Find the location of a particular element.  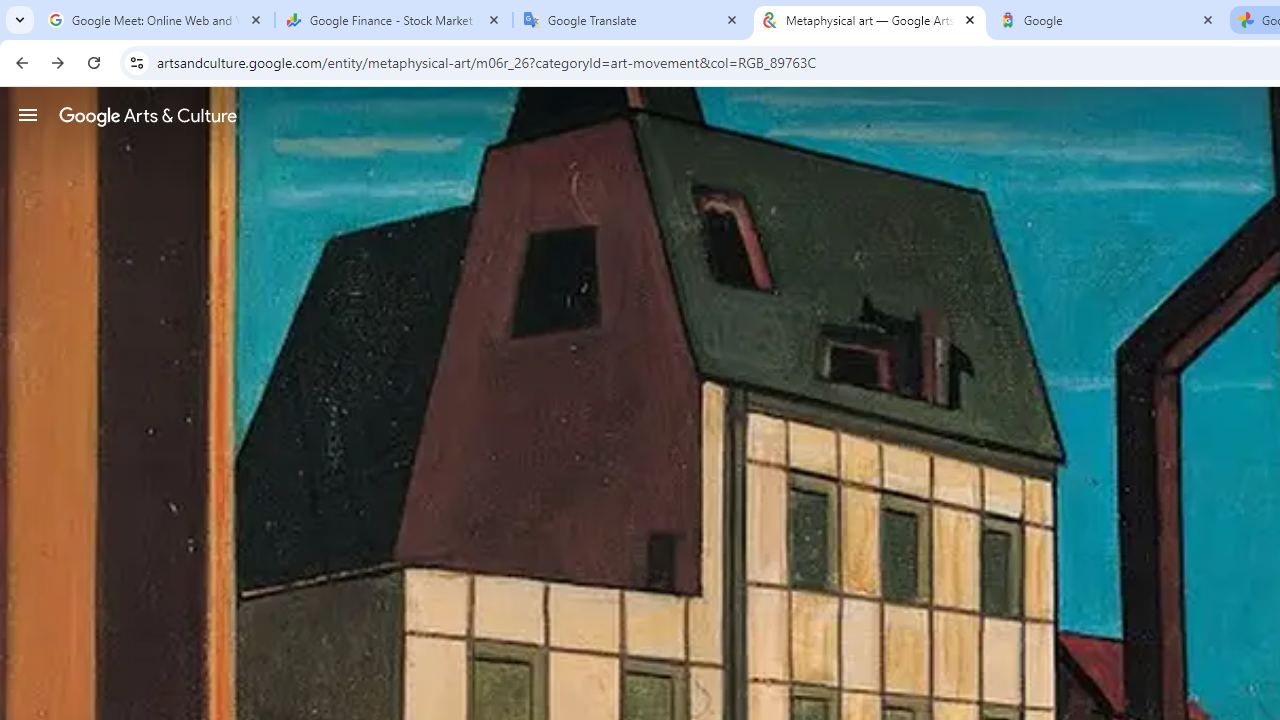

Menu is located at coordinates (28, 114).